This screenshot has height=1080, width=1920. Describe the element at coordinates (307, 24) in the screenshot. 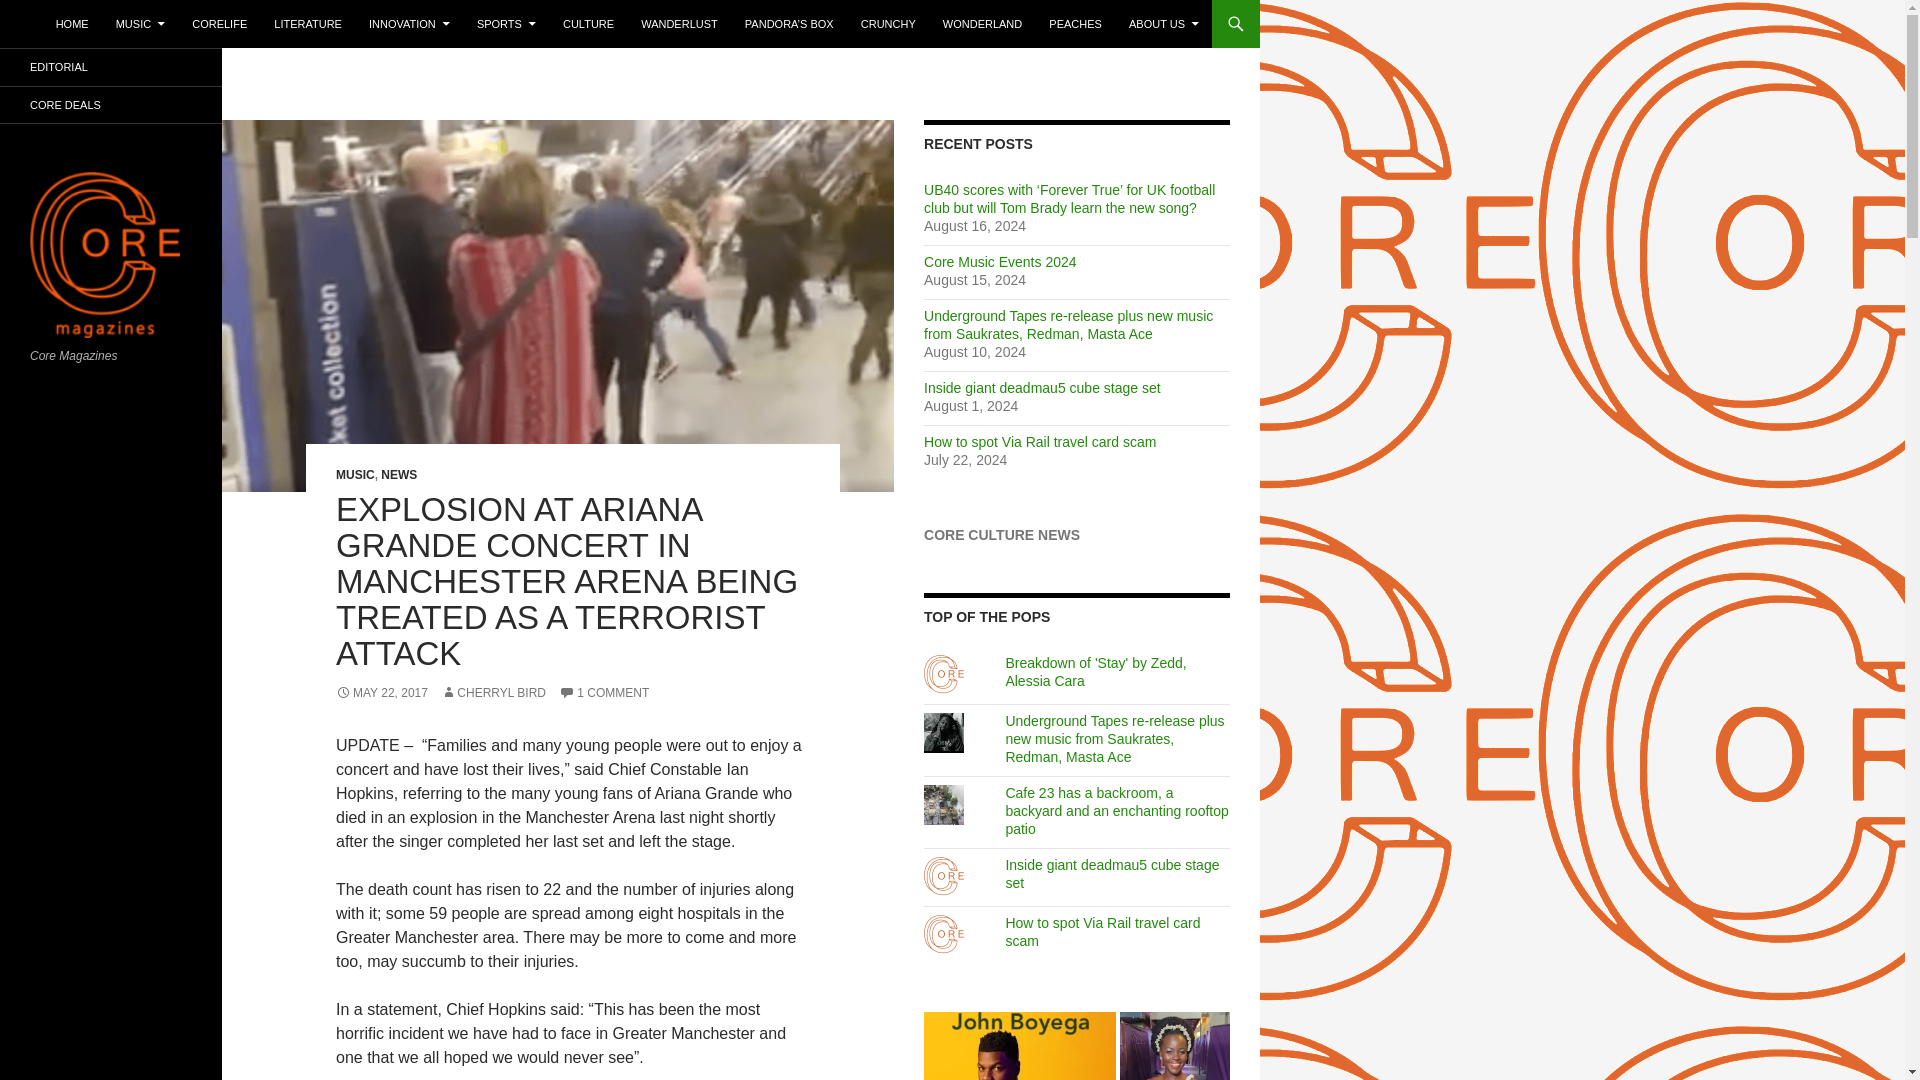

I see `LITERATURE` at that location.